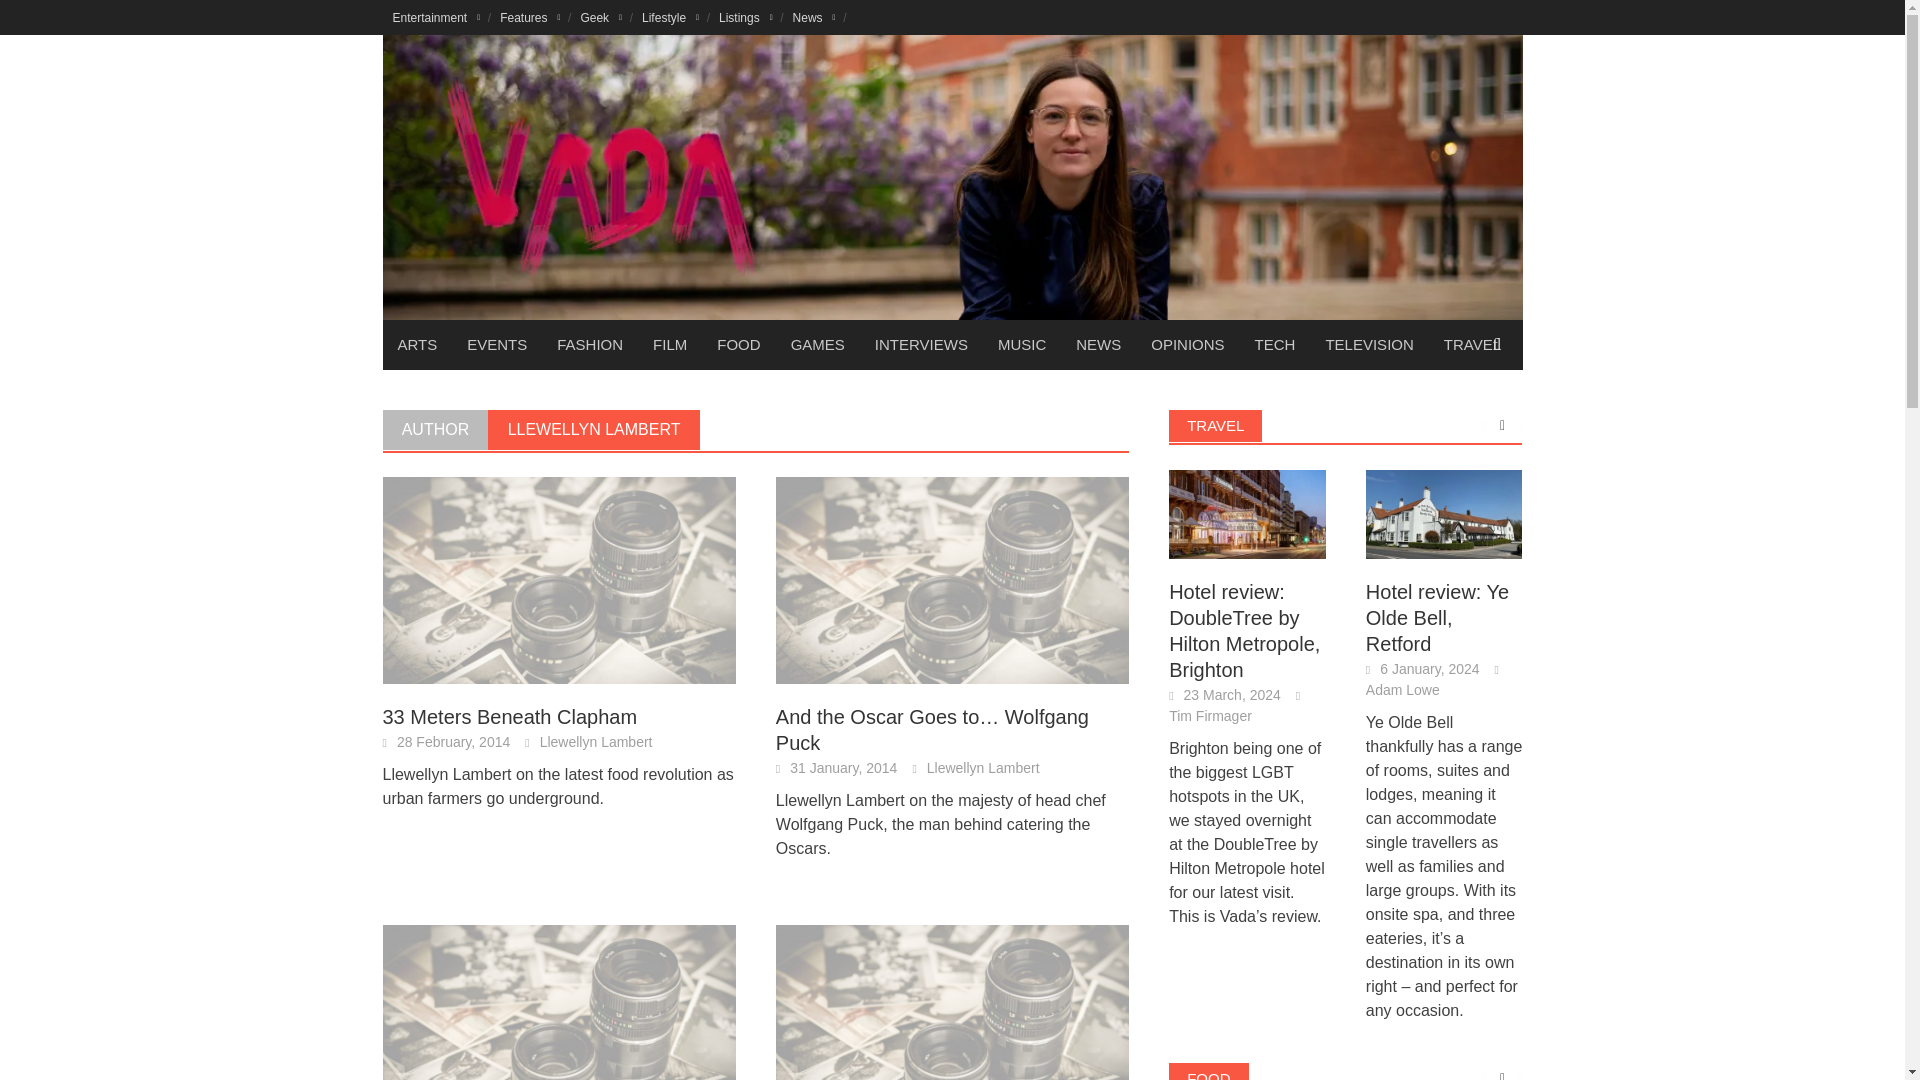 This screenshot has width=1920, height=1080. Describe the element at coordinates (1248, 513) in the screenshot. I see `Hotel review: DoubleTree by Hilton Metropole, Brighton` at that location.